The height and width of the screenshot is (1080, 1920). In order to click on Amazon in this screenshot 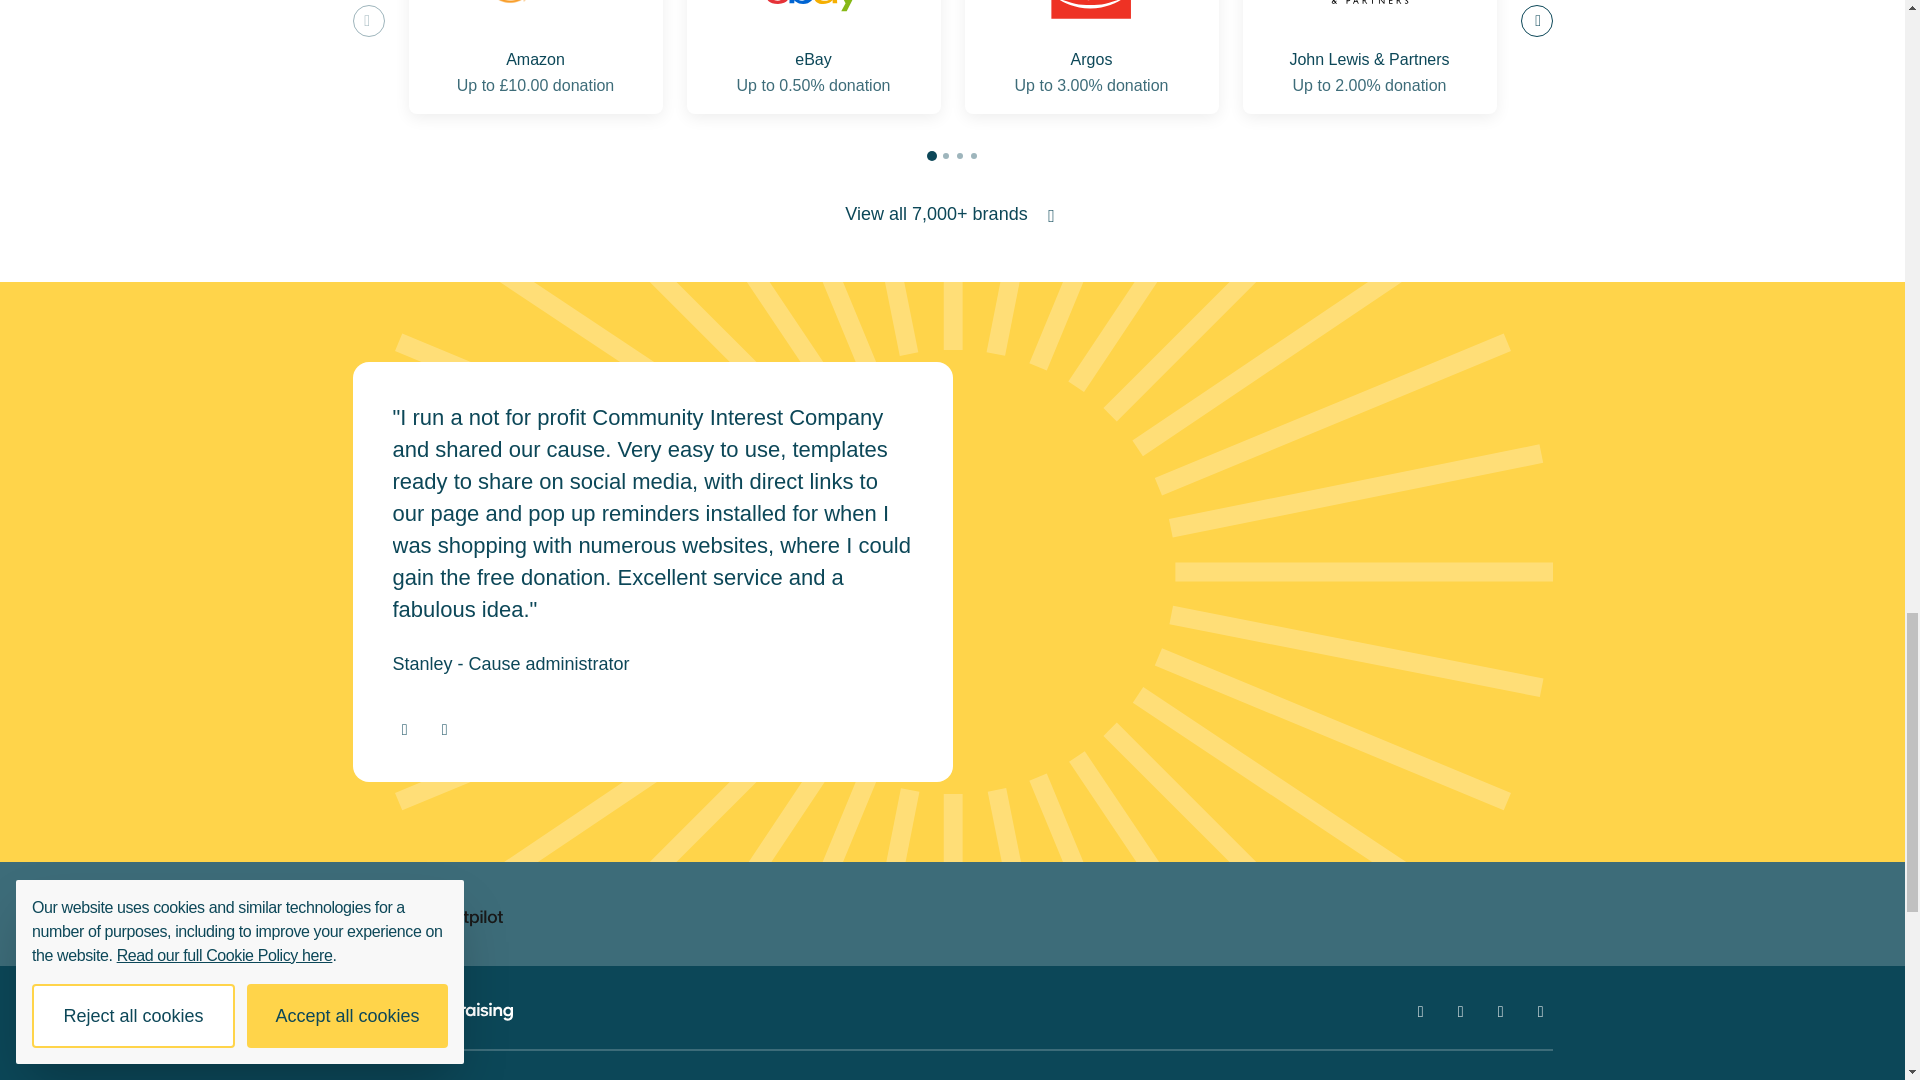, I will do `click(535, 12)`.